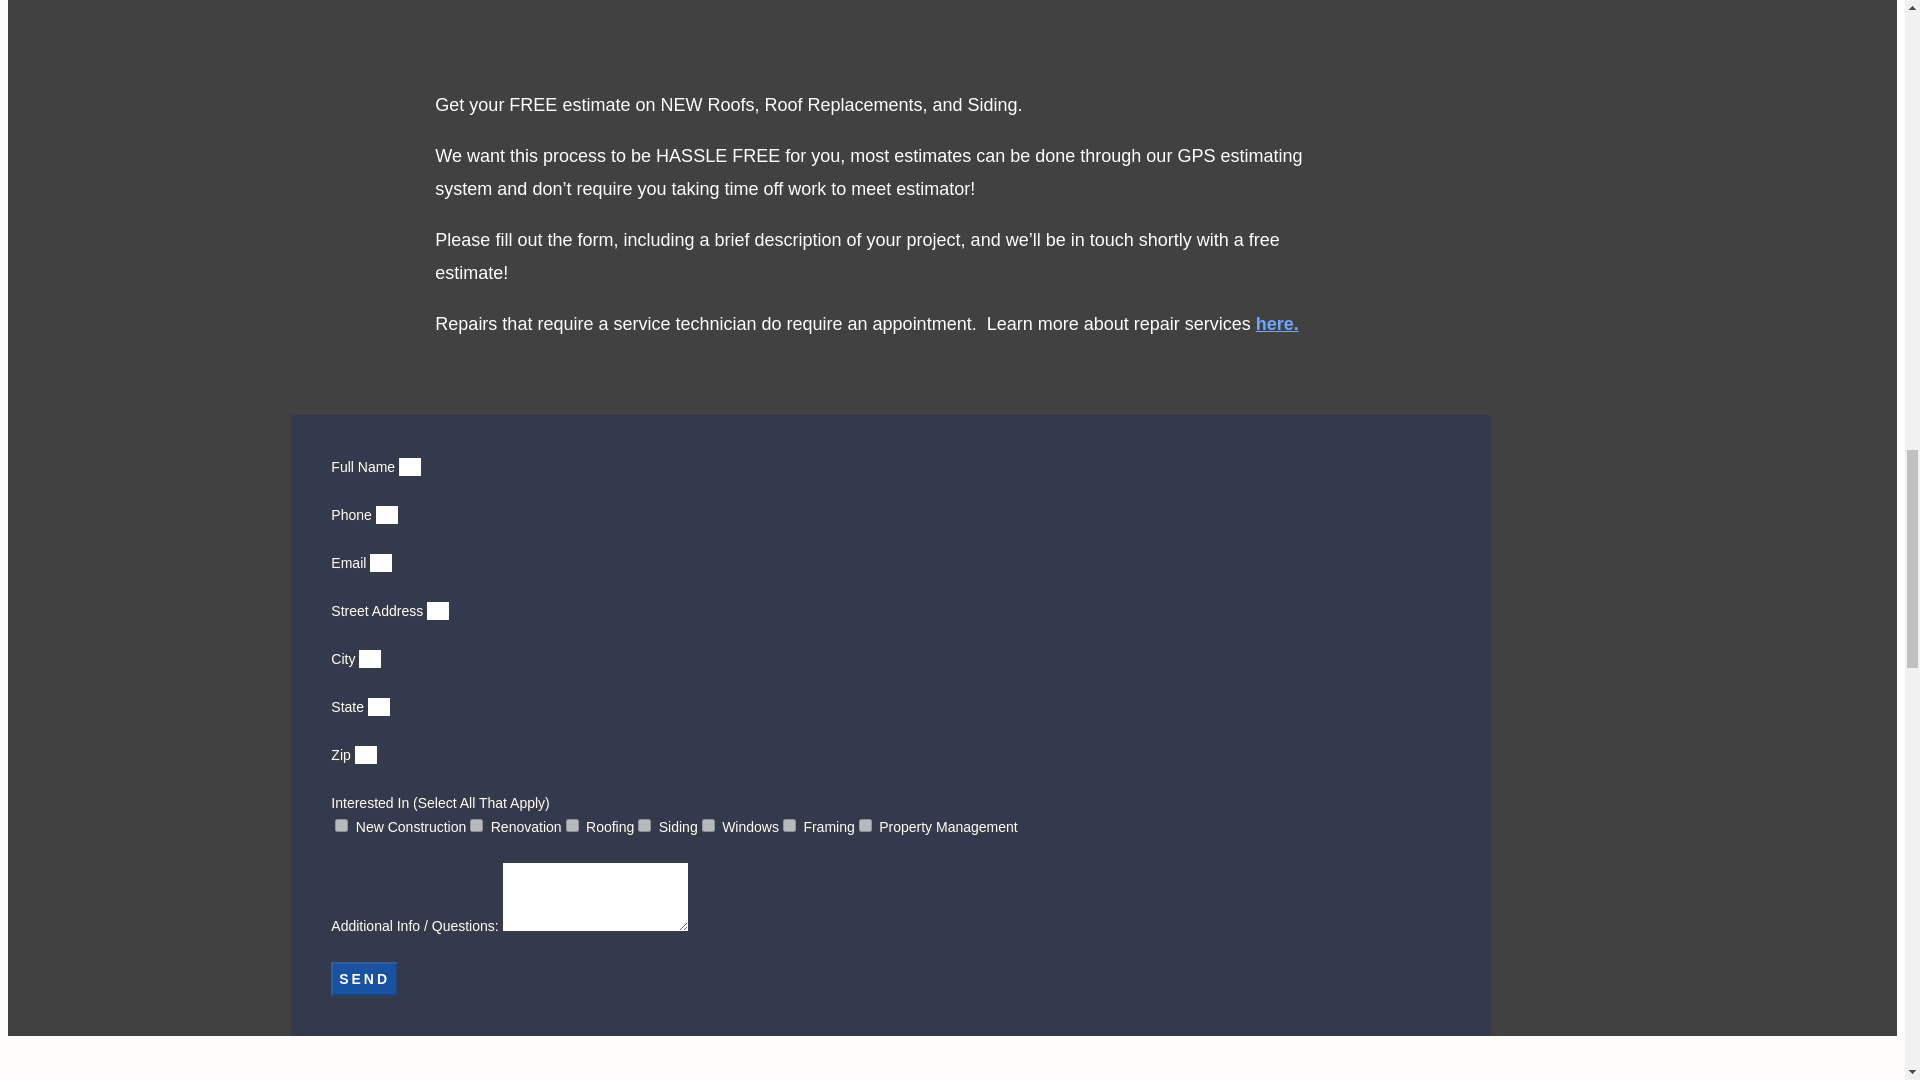 The image size is (1920, 1080). I want to click on New Construction, so click(340, 824).